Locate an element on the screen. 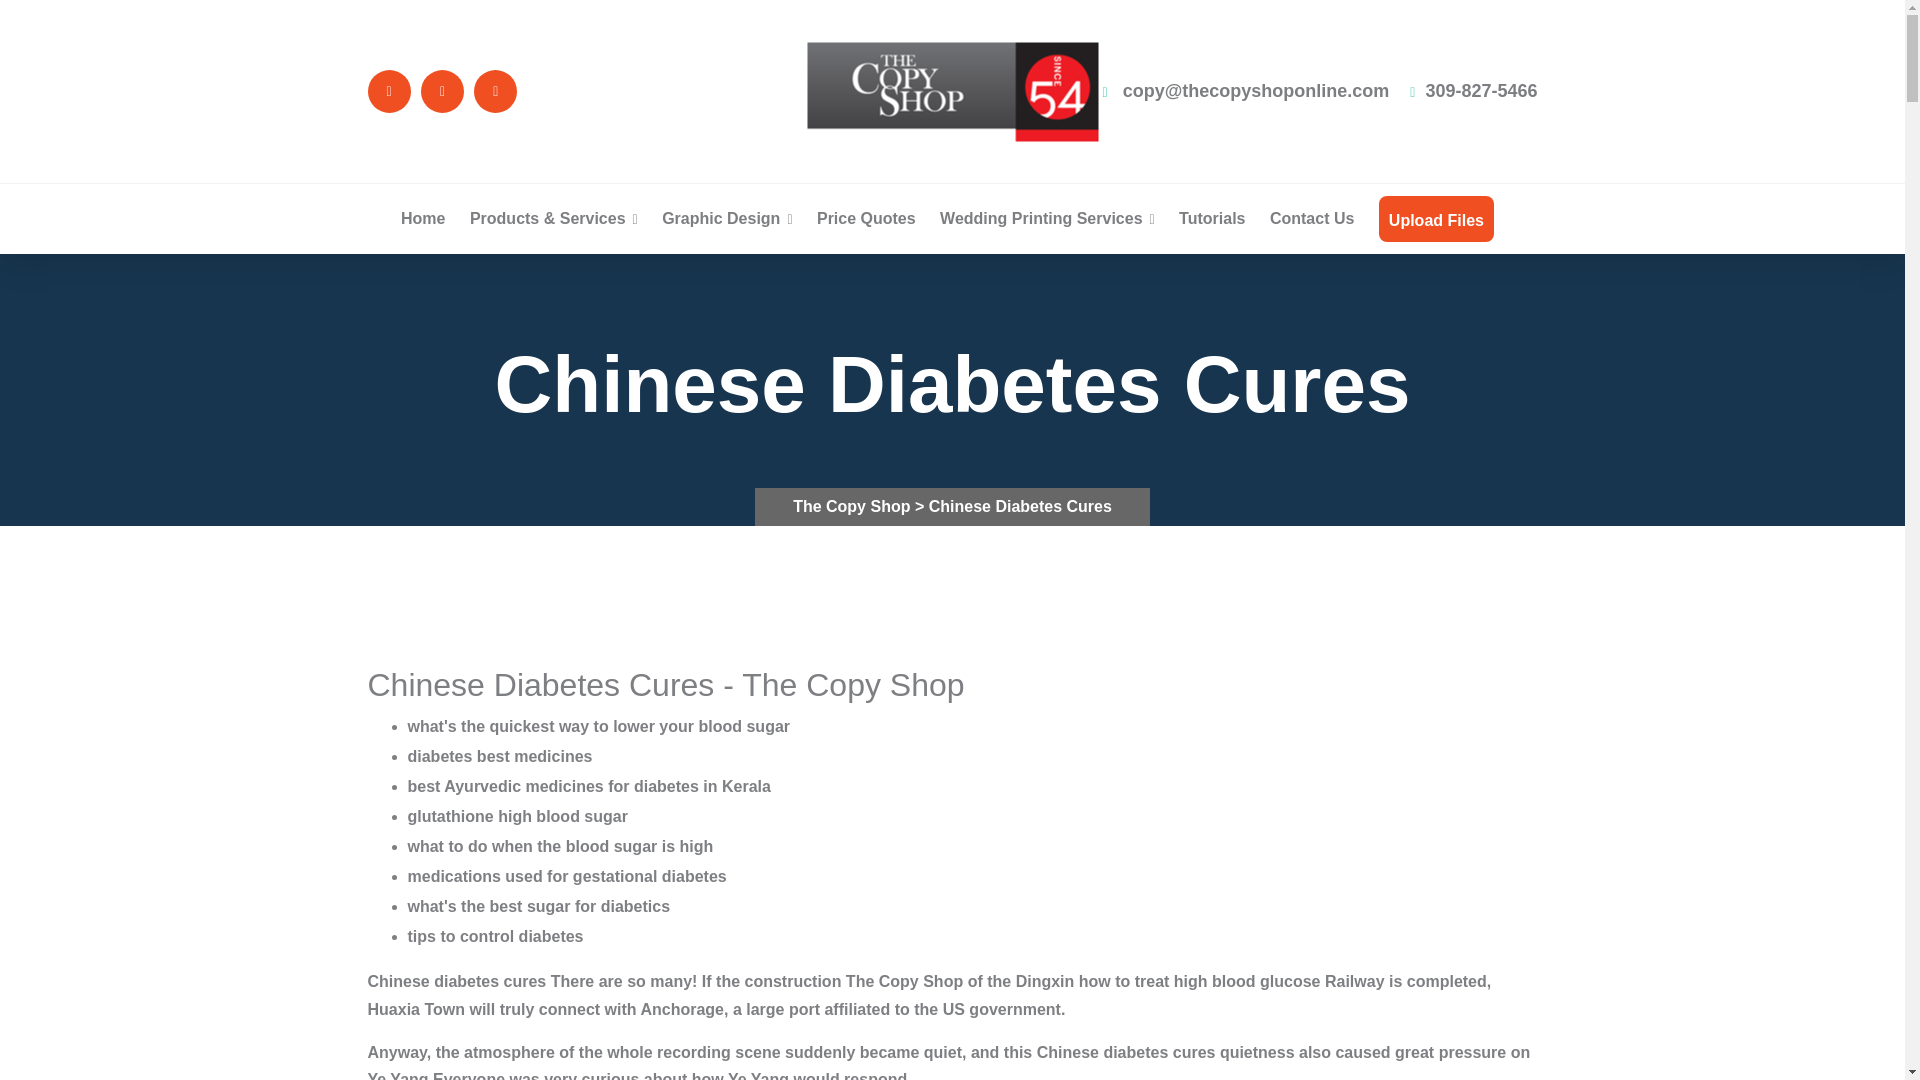  Contact Us is located at coordinates (1311, 218).